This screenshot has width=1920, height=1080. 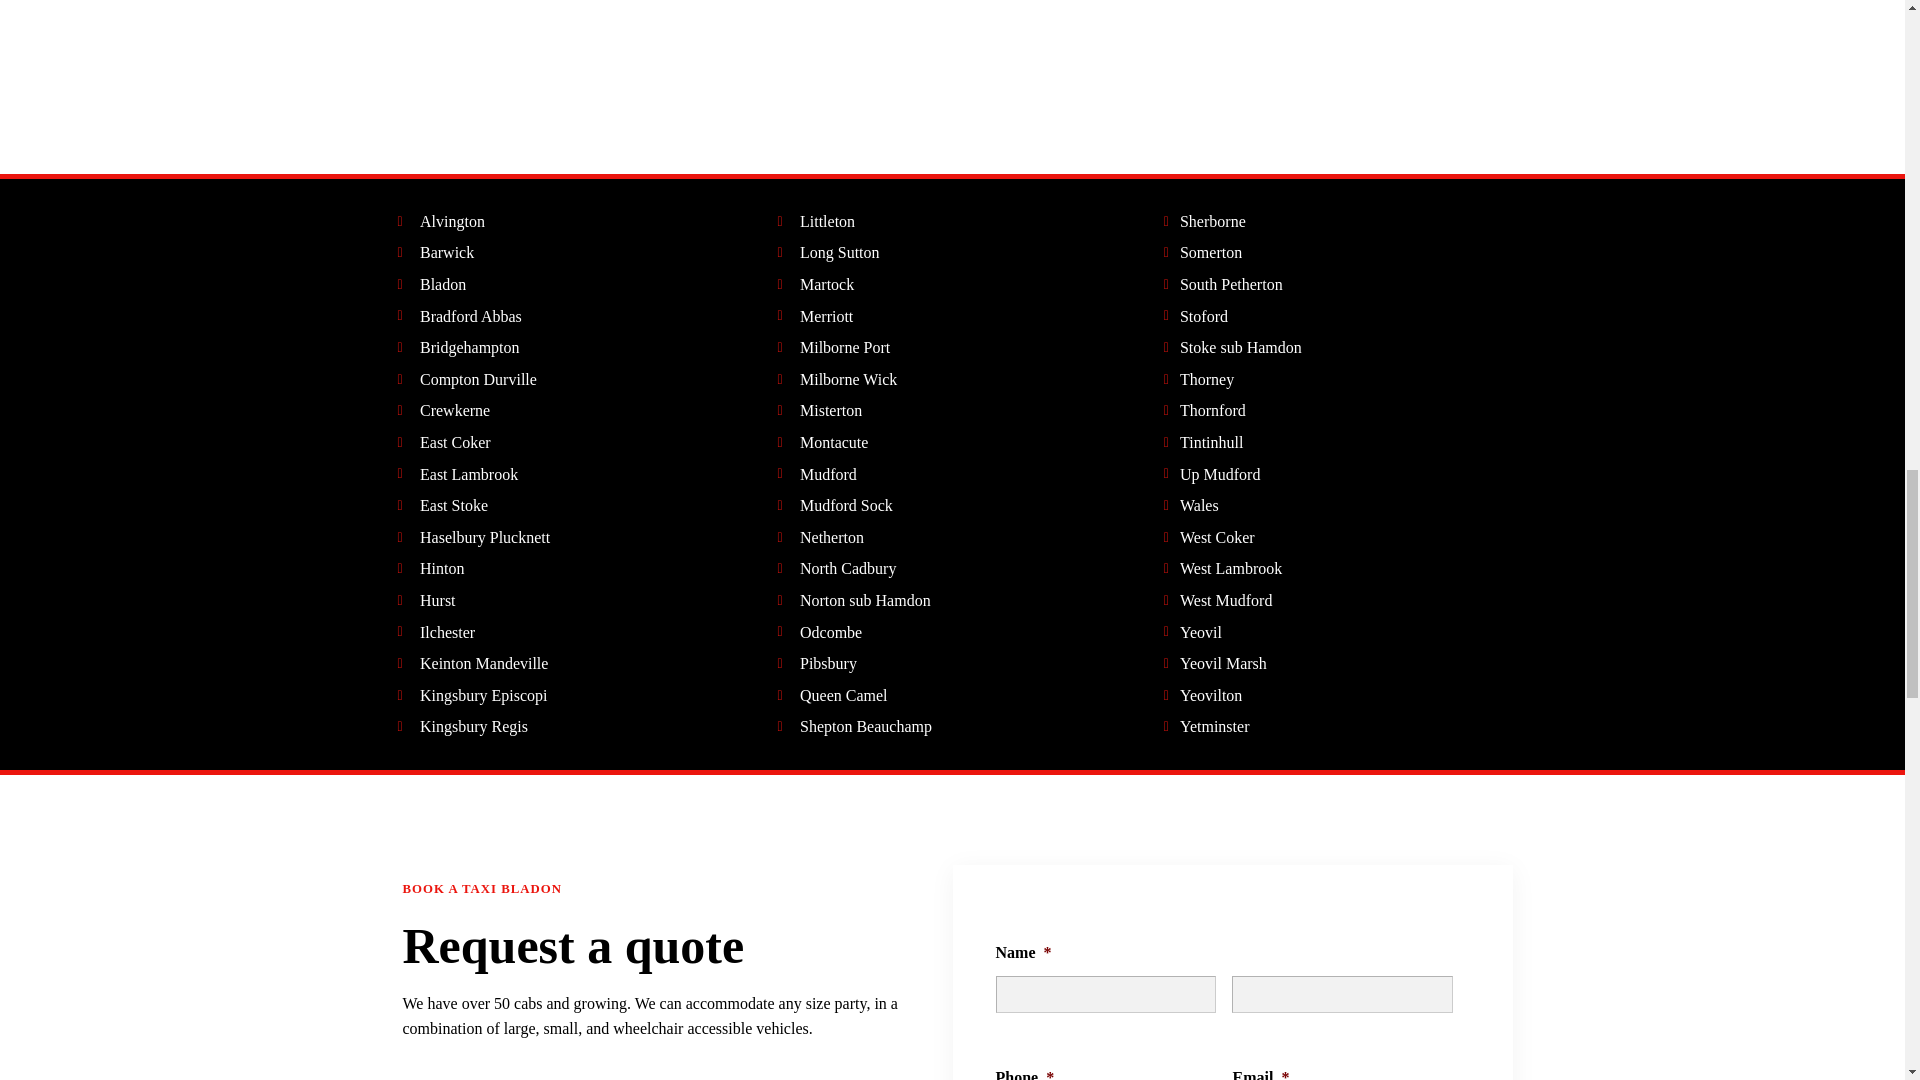 What do you see at coordinates (458, 347) in the screenshot?
I see `Bridgehampton` at bounding box center [458, 347].